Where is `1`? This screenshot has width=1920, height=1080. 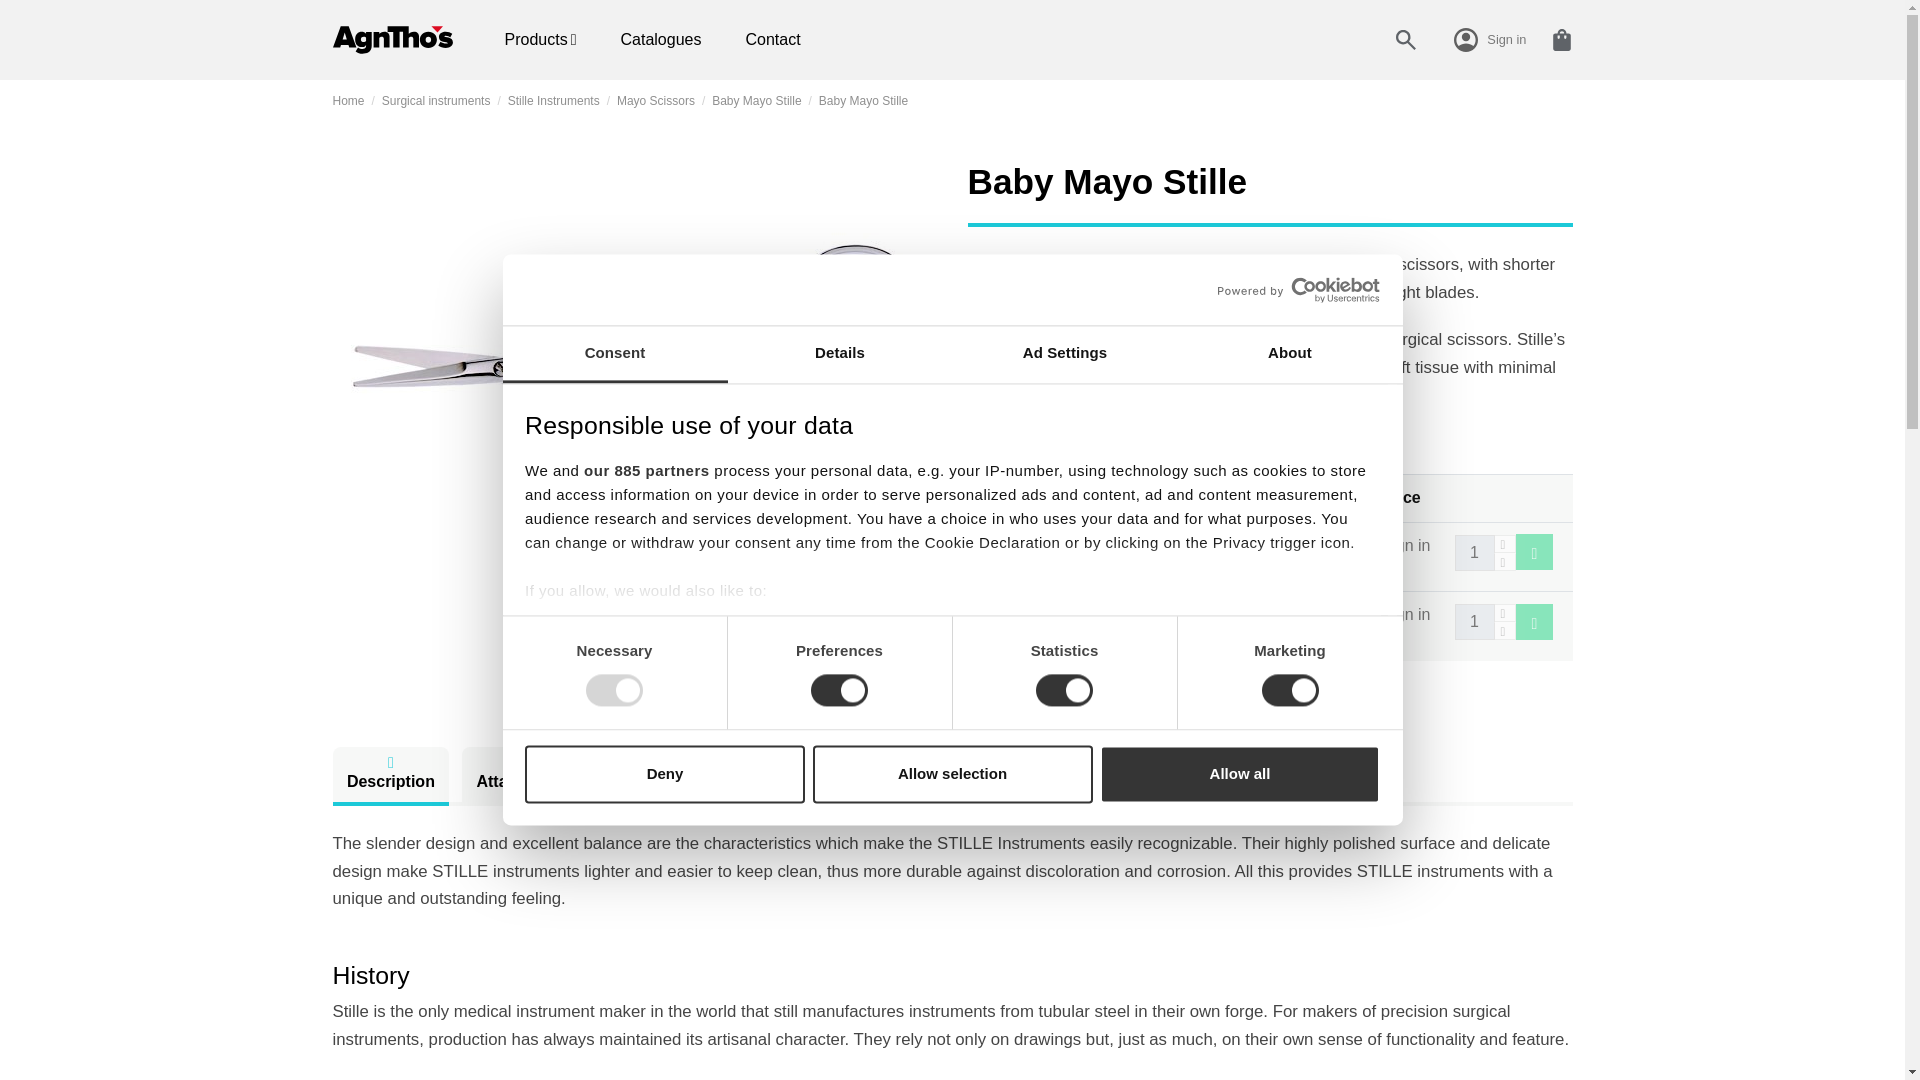 1 is located at coordinates (1473, 622).